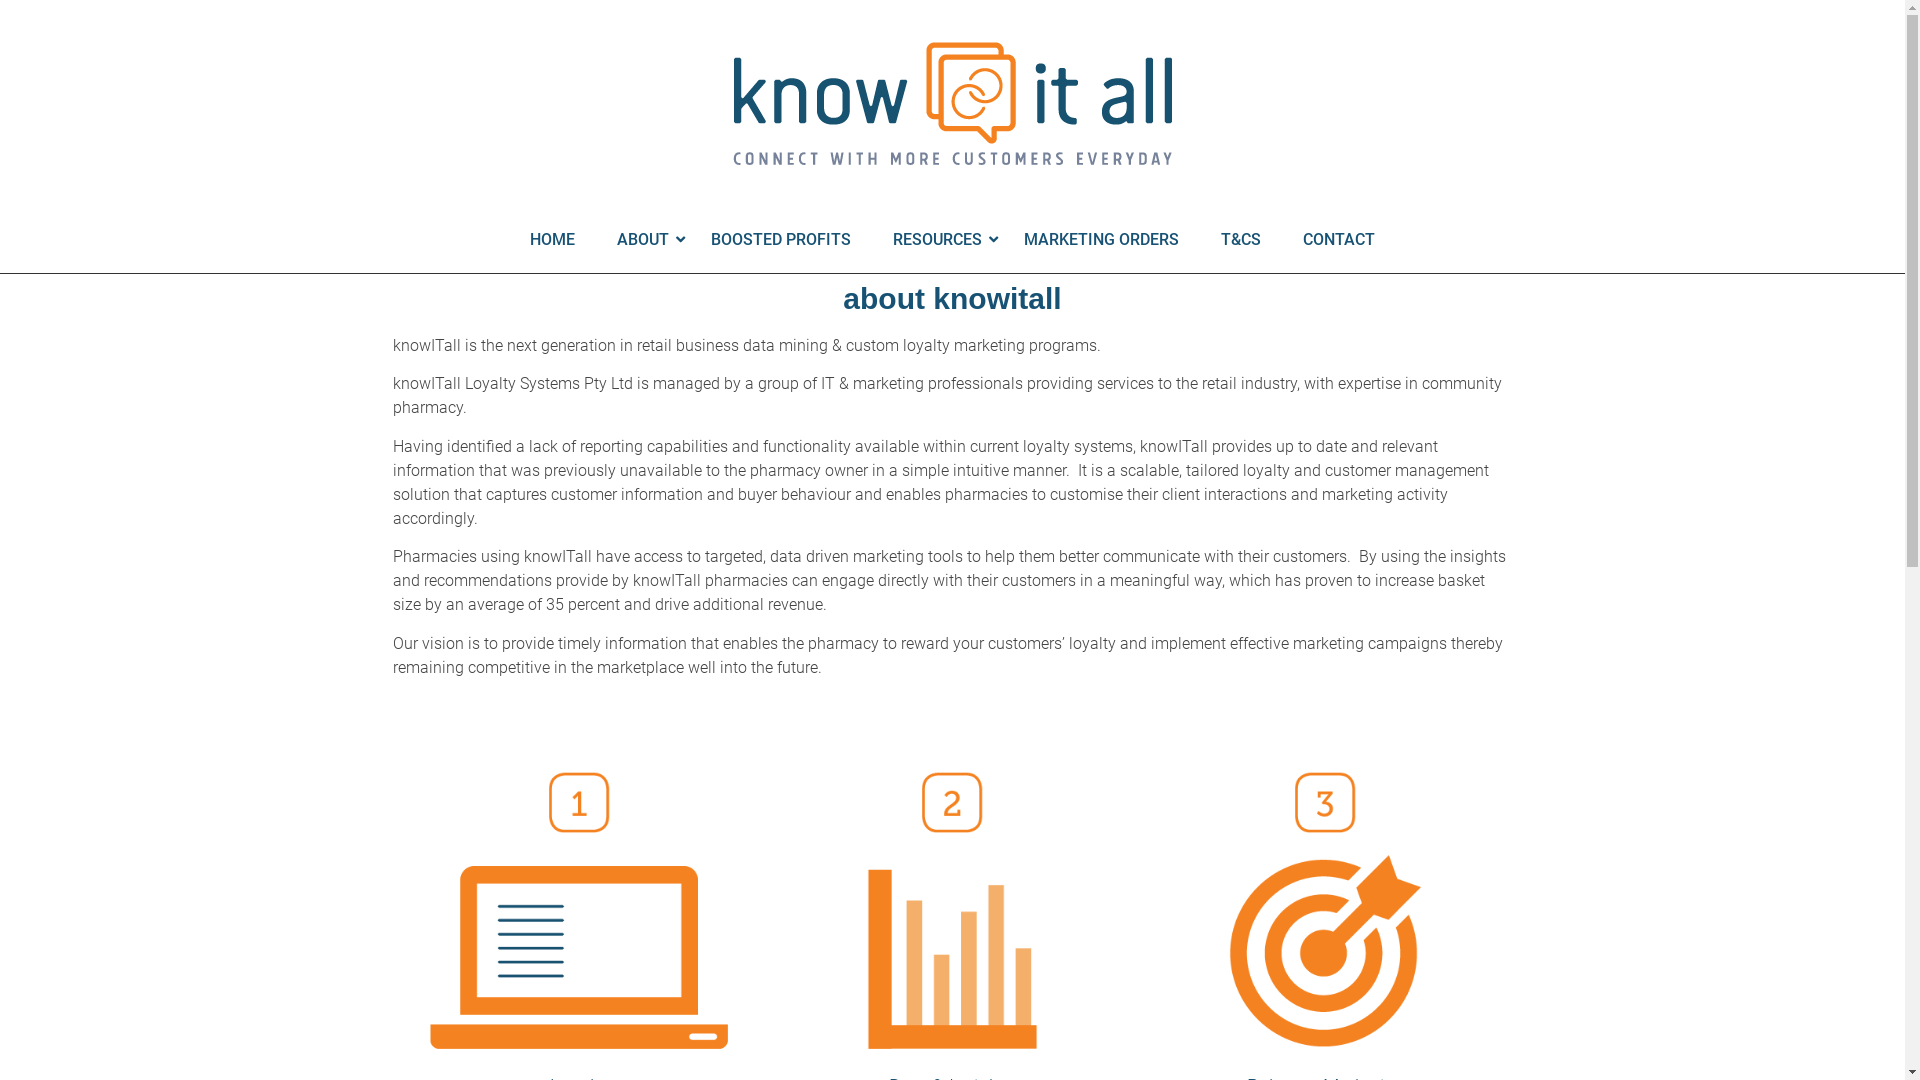 Image resolution: width=1920 pixels, height=1080 pixels. What do you see at coordinates (938, 240) in the screenshot?
I see `RESOURCES` at bounding box center [938, 240].